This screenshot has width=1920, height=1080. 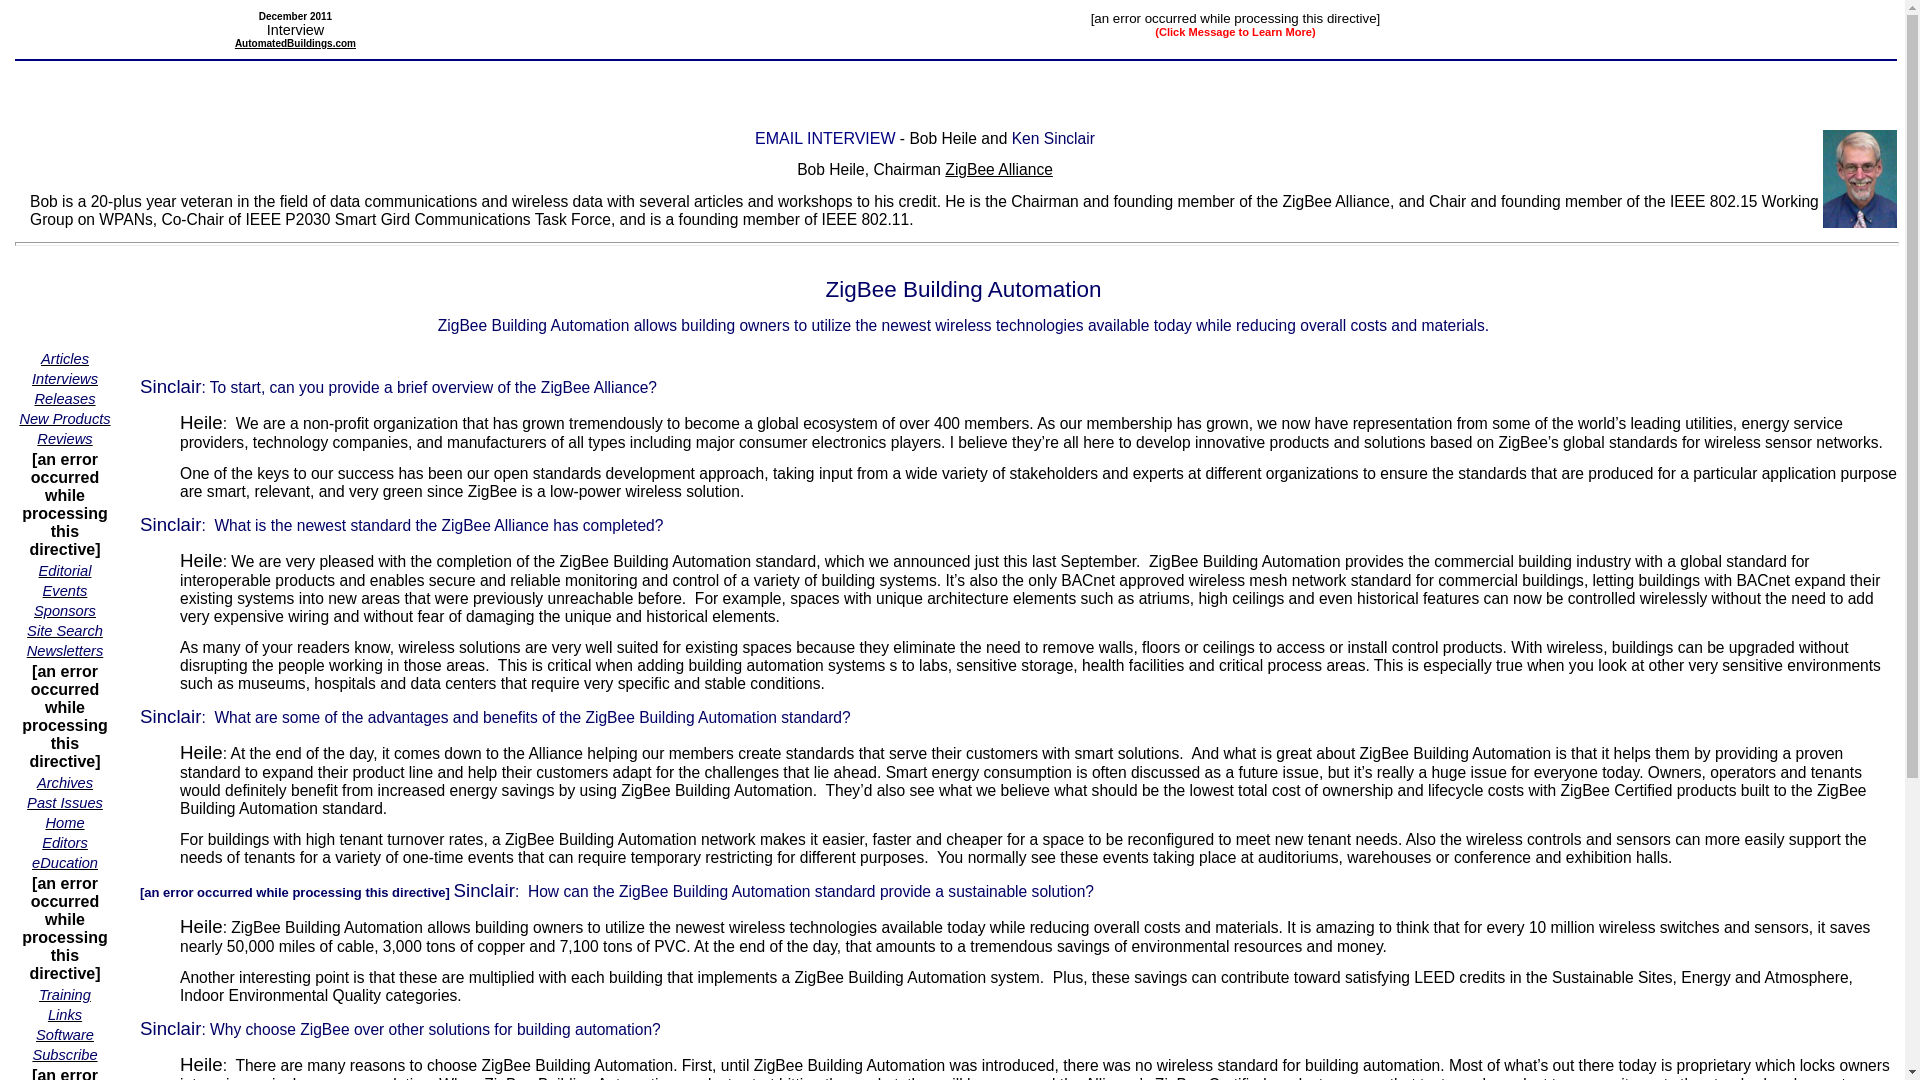 I want to click on ZigBee Alliance, so click(x=998, y=169).